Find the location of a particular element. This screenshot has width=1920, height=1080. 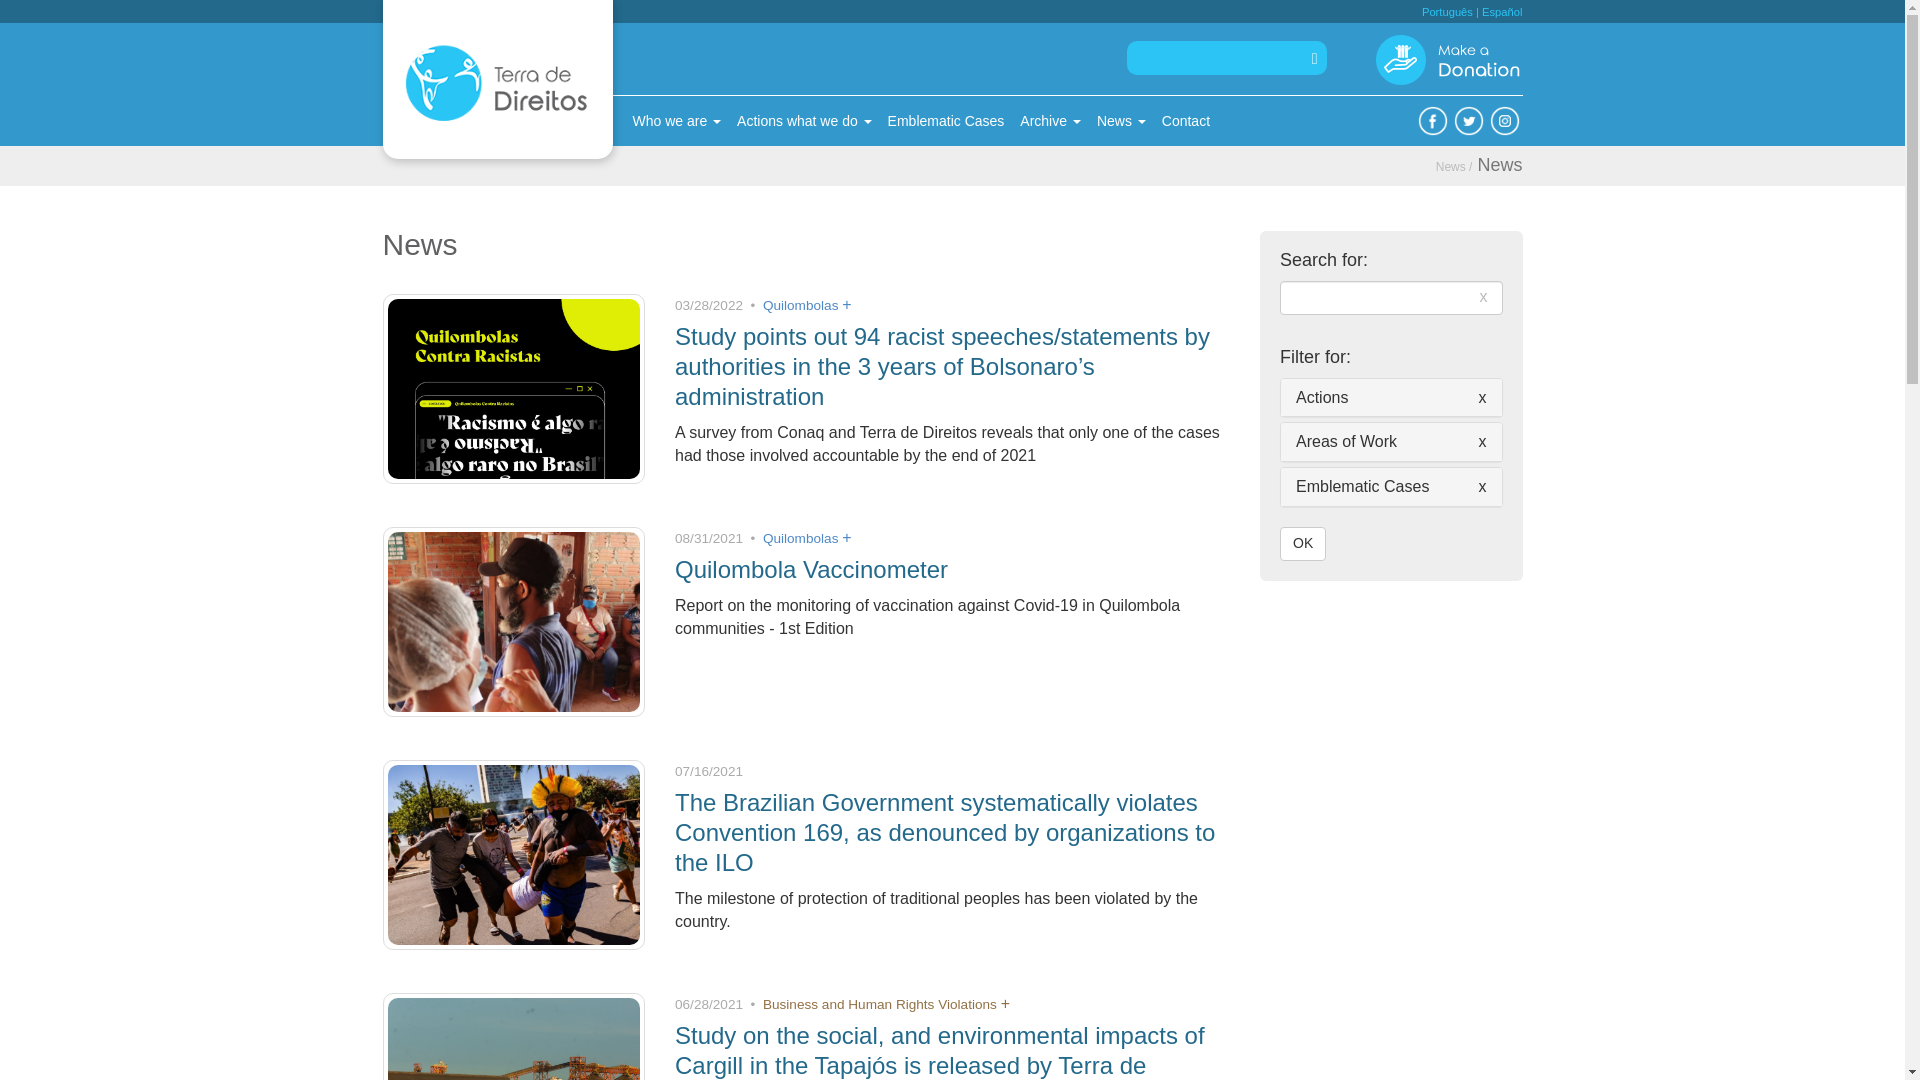

Actions what we do is located at coordinates (804, 120).